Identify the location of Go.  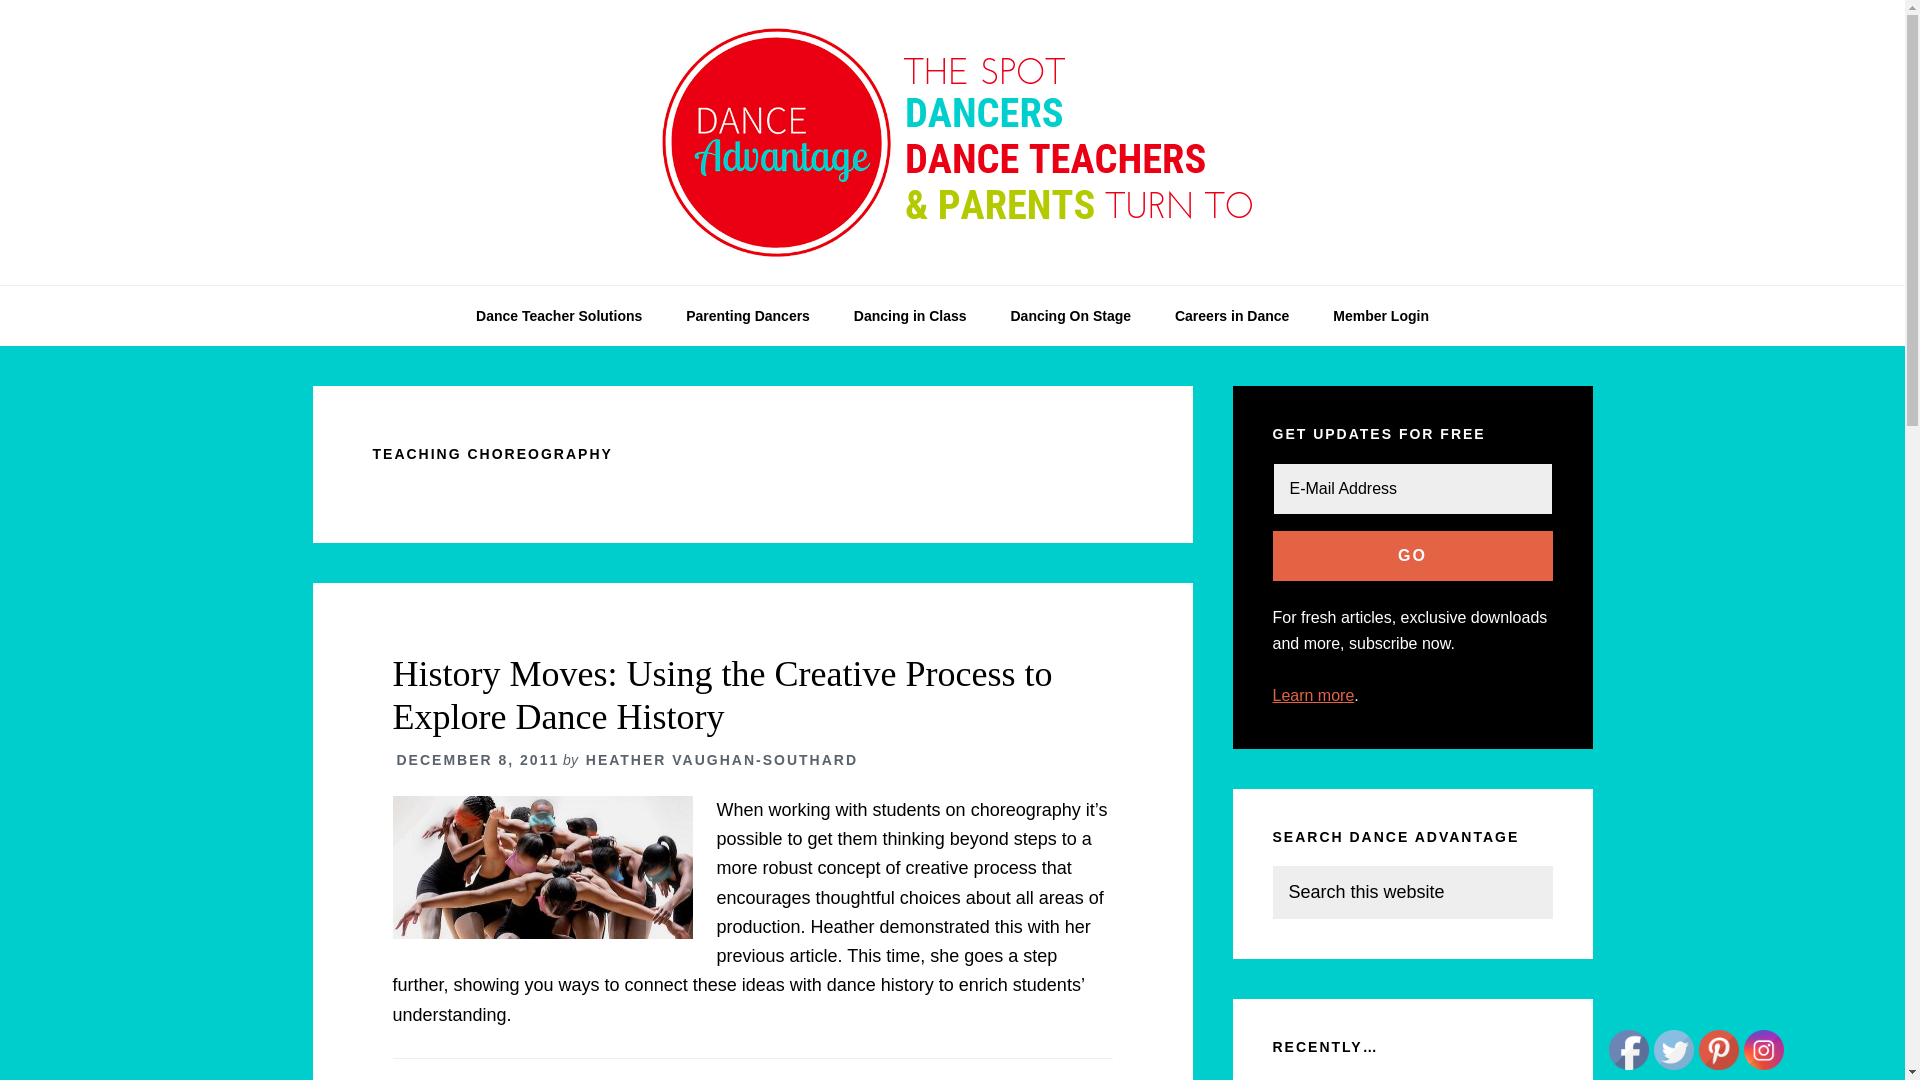
(1411, 556).